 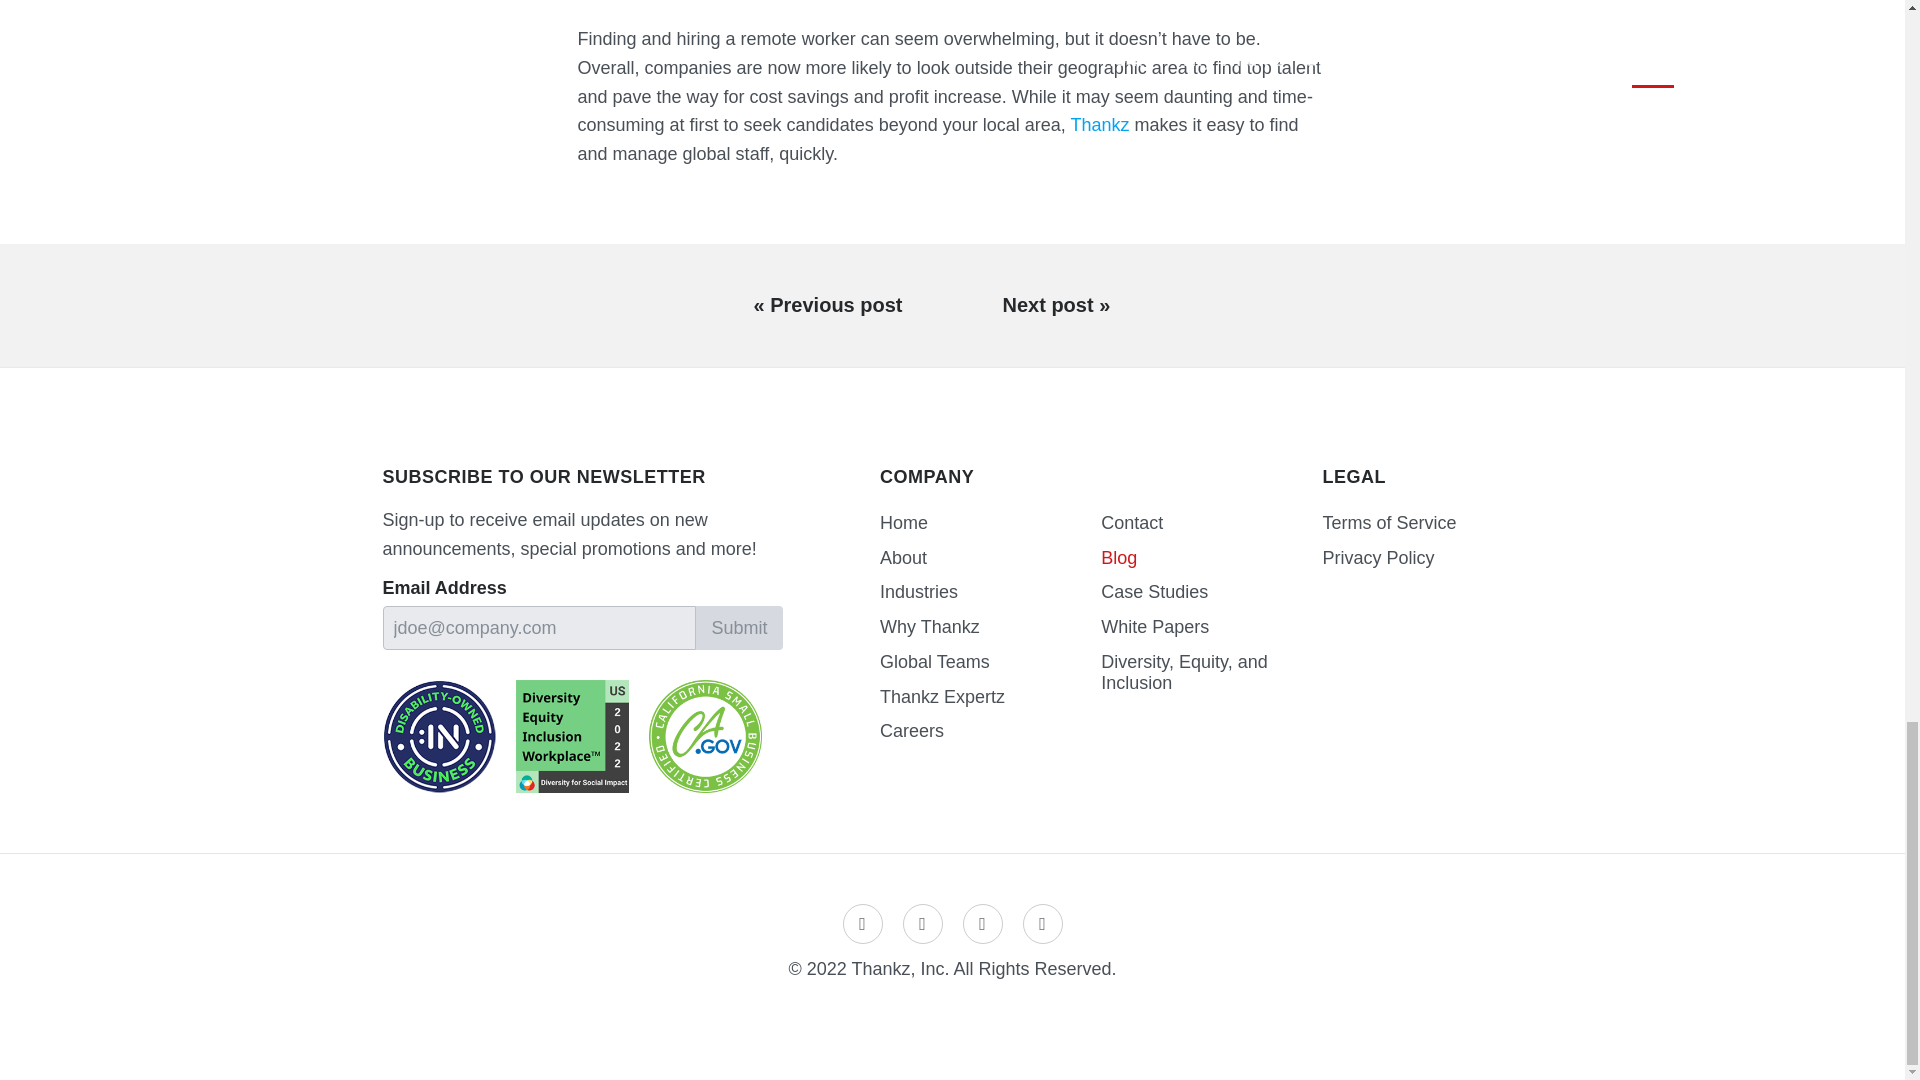 I want to click on Thankz Expertz, so click(x=990, y=697).